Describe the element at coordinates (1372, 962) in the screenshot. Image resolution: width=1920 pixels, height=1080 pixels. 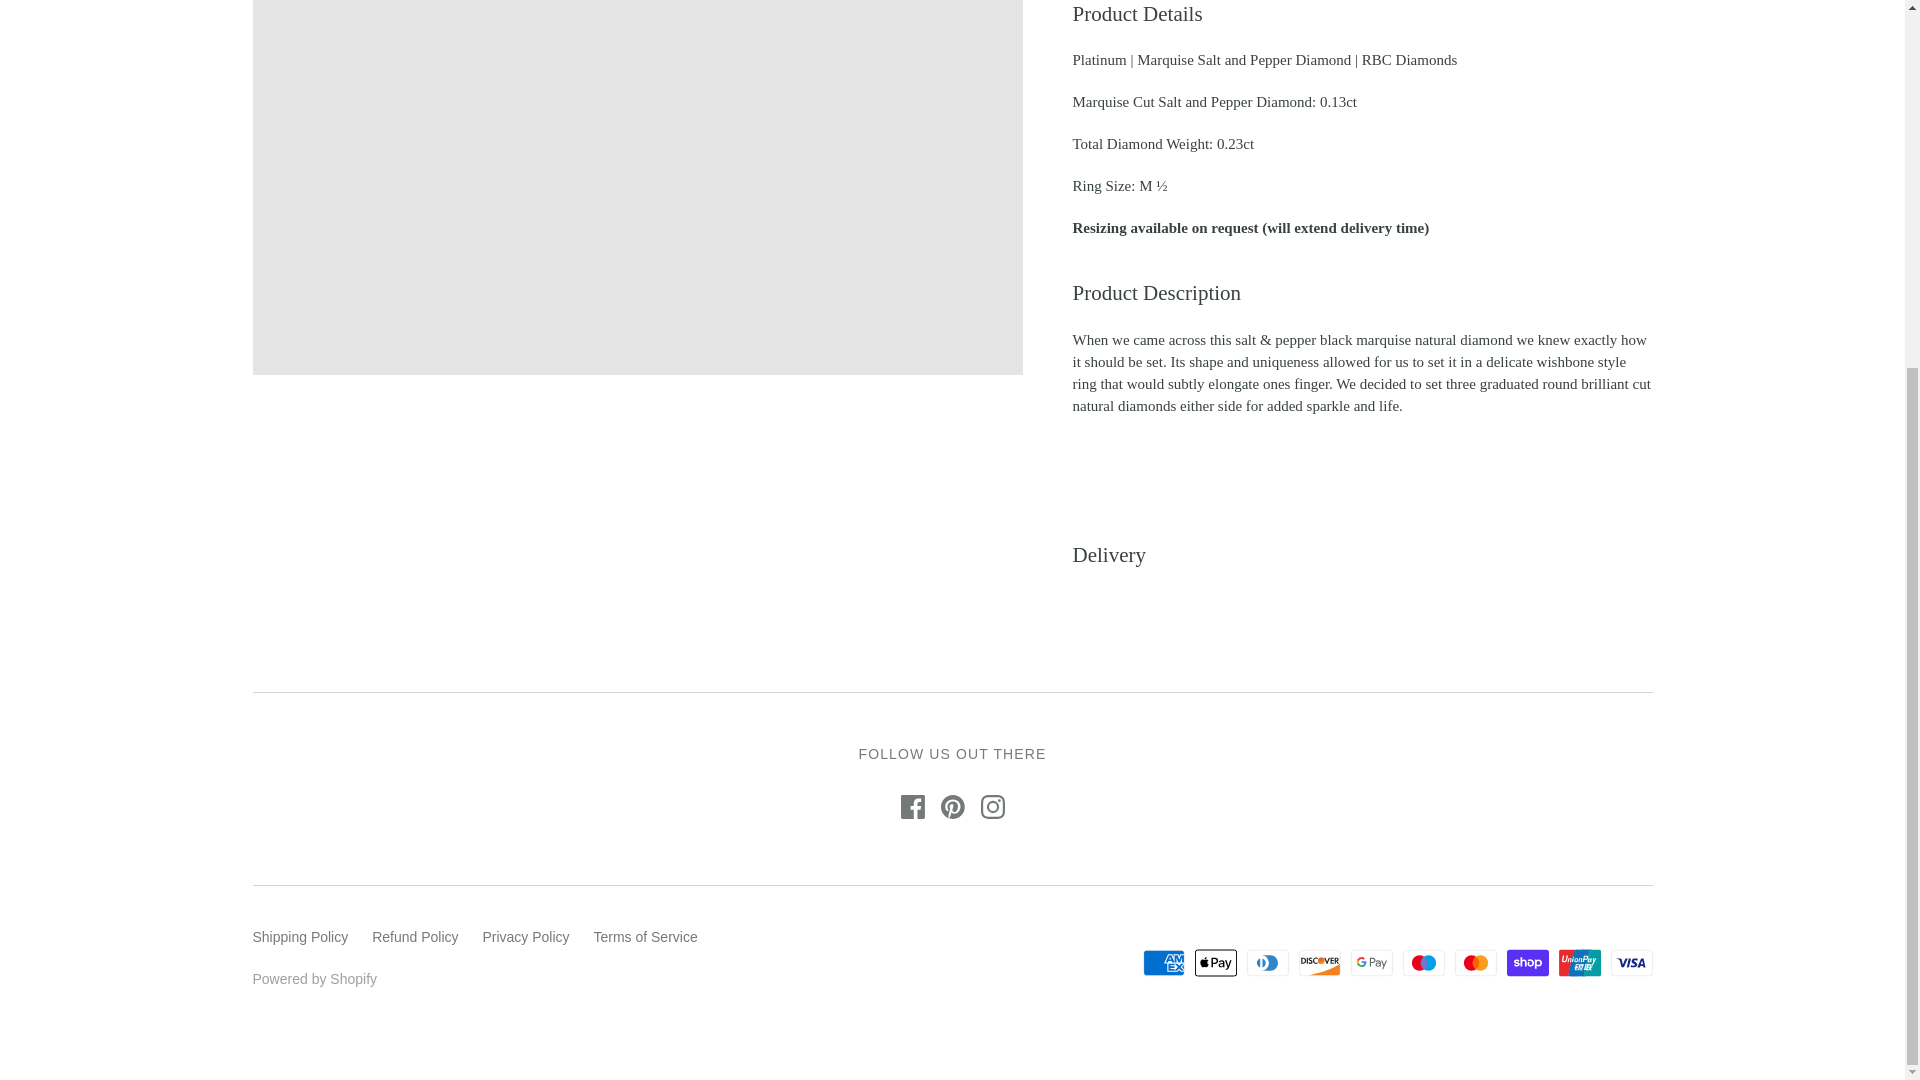
I see `Google Pay` at that location.